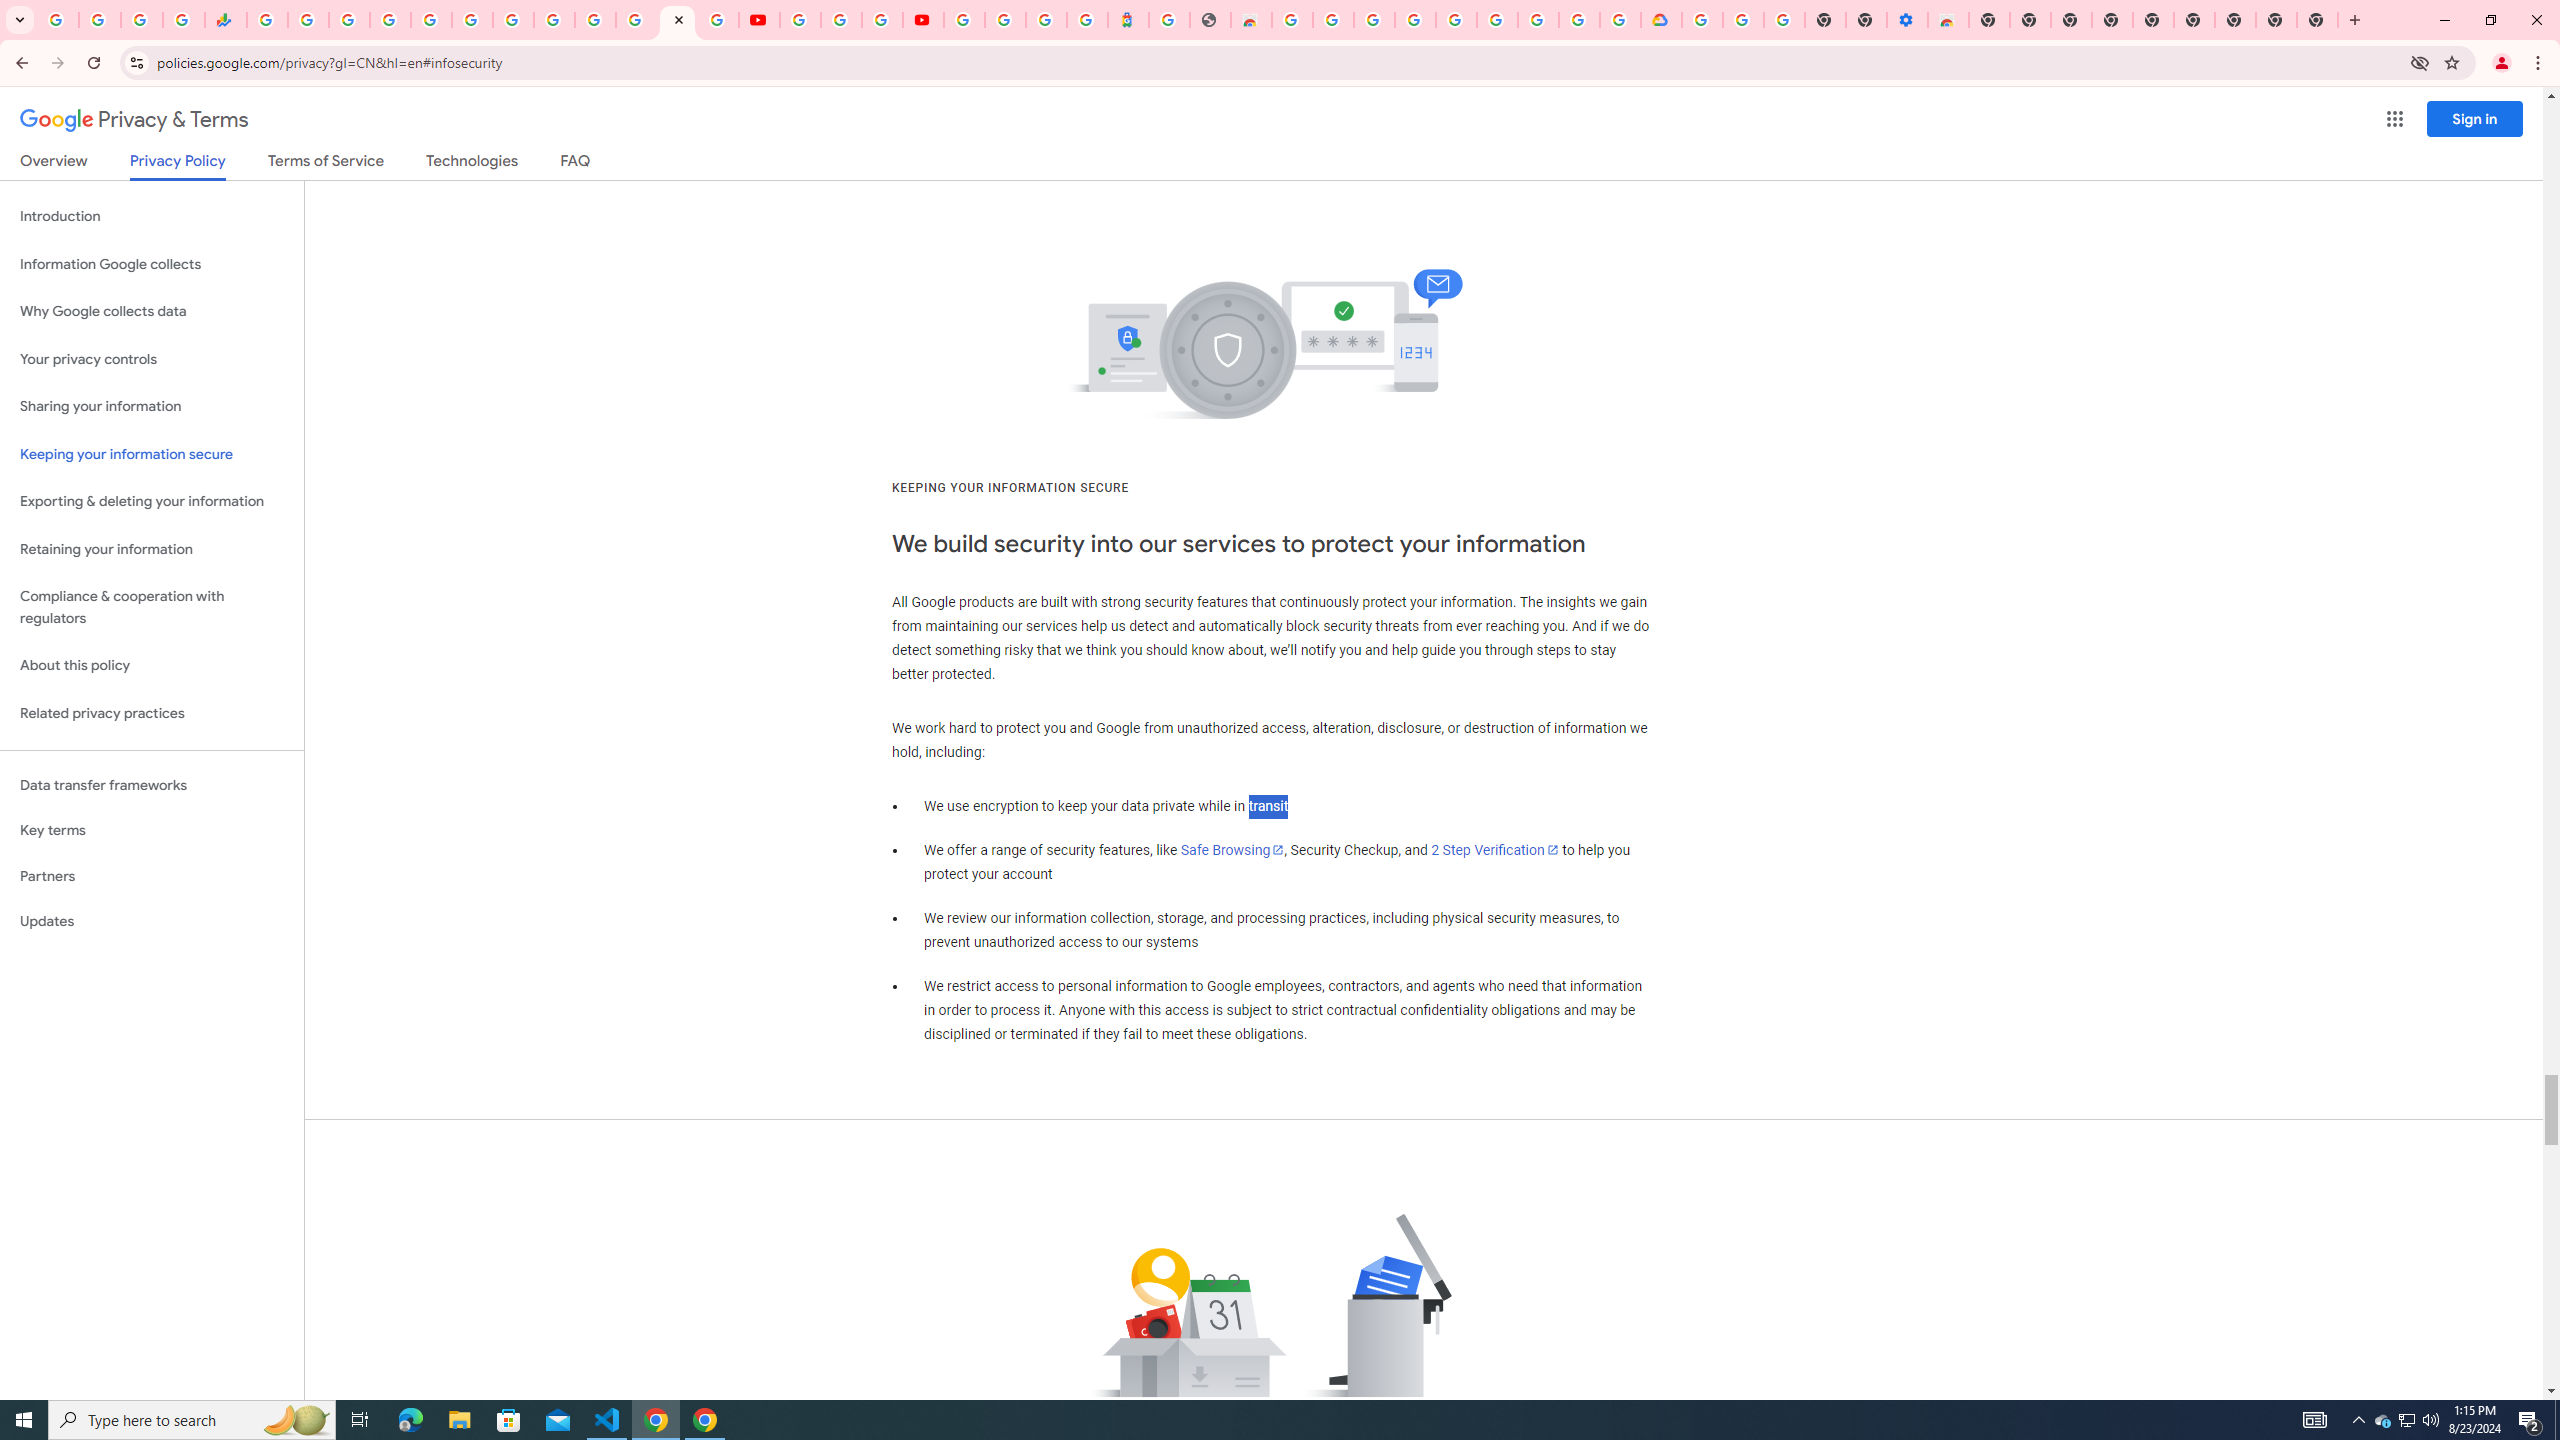 This screenshot has height=1440, width=2560. Describe the element at coordinates (882, 20) in the screenshot. I see `Create your Google Account` at that location.